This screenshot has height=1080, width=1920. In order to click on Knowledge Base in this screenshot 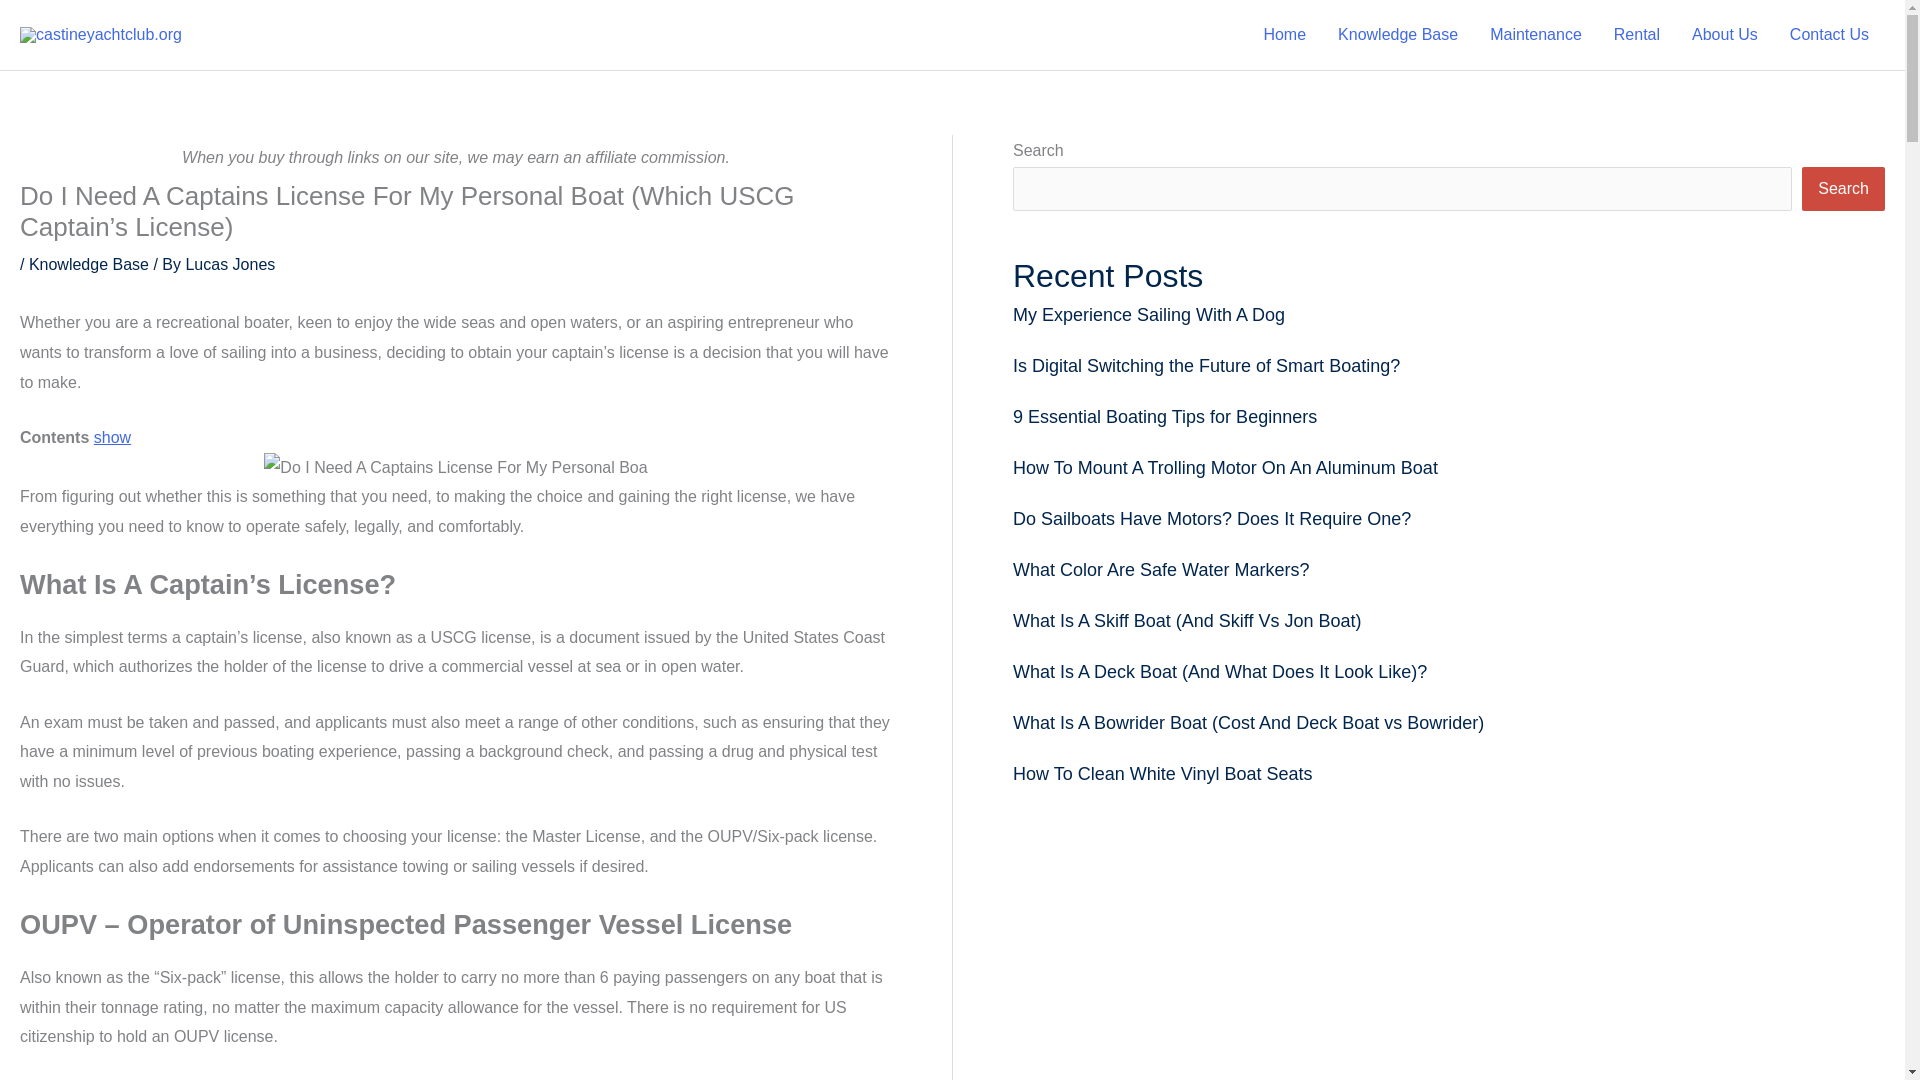, I will do `click(88, 264)`.